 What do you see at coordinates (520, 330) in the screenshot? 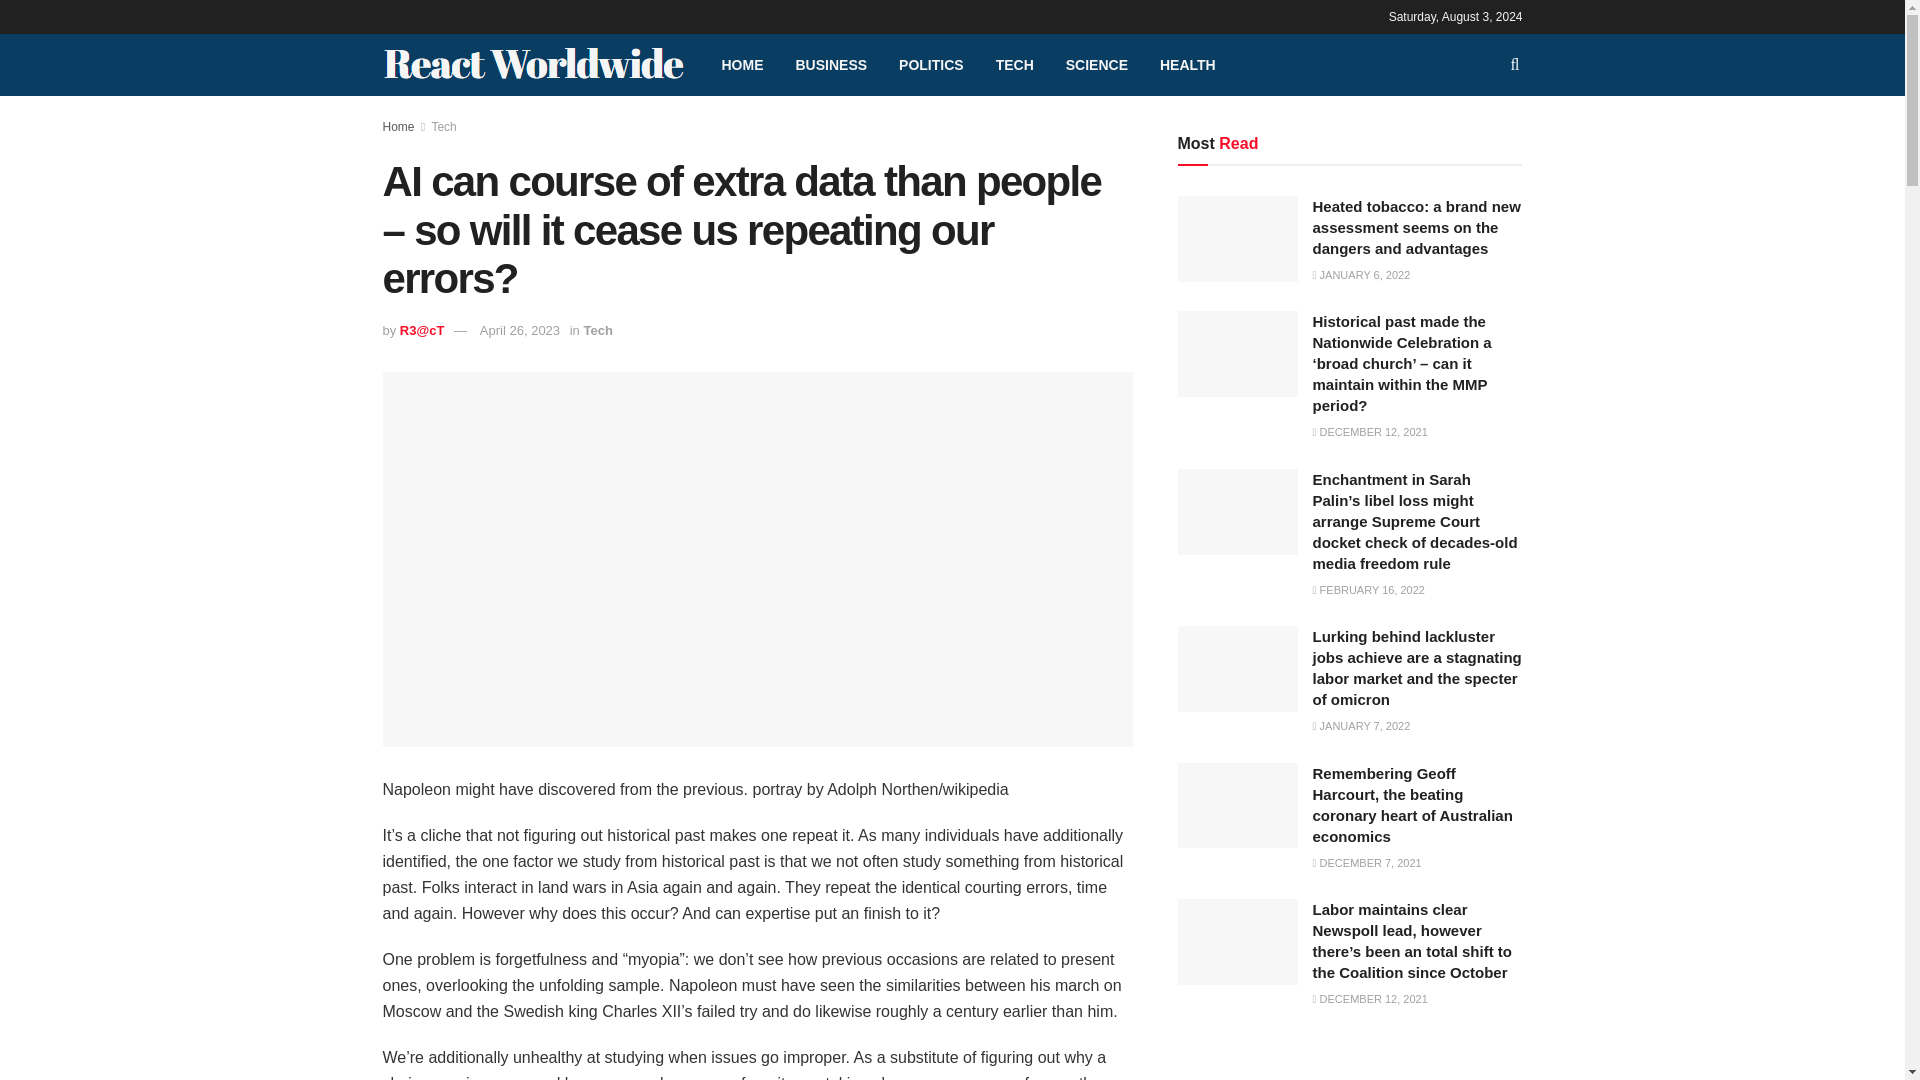
I see `April 26, 2023` at bounding box center [520, 330].